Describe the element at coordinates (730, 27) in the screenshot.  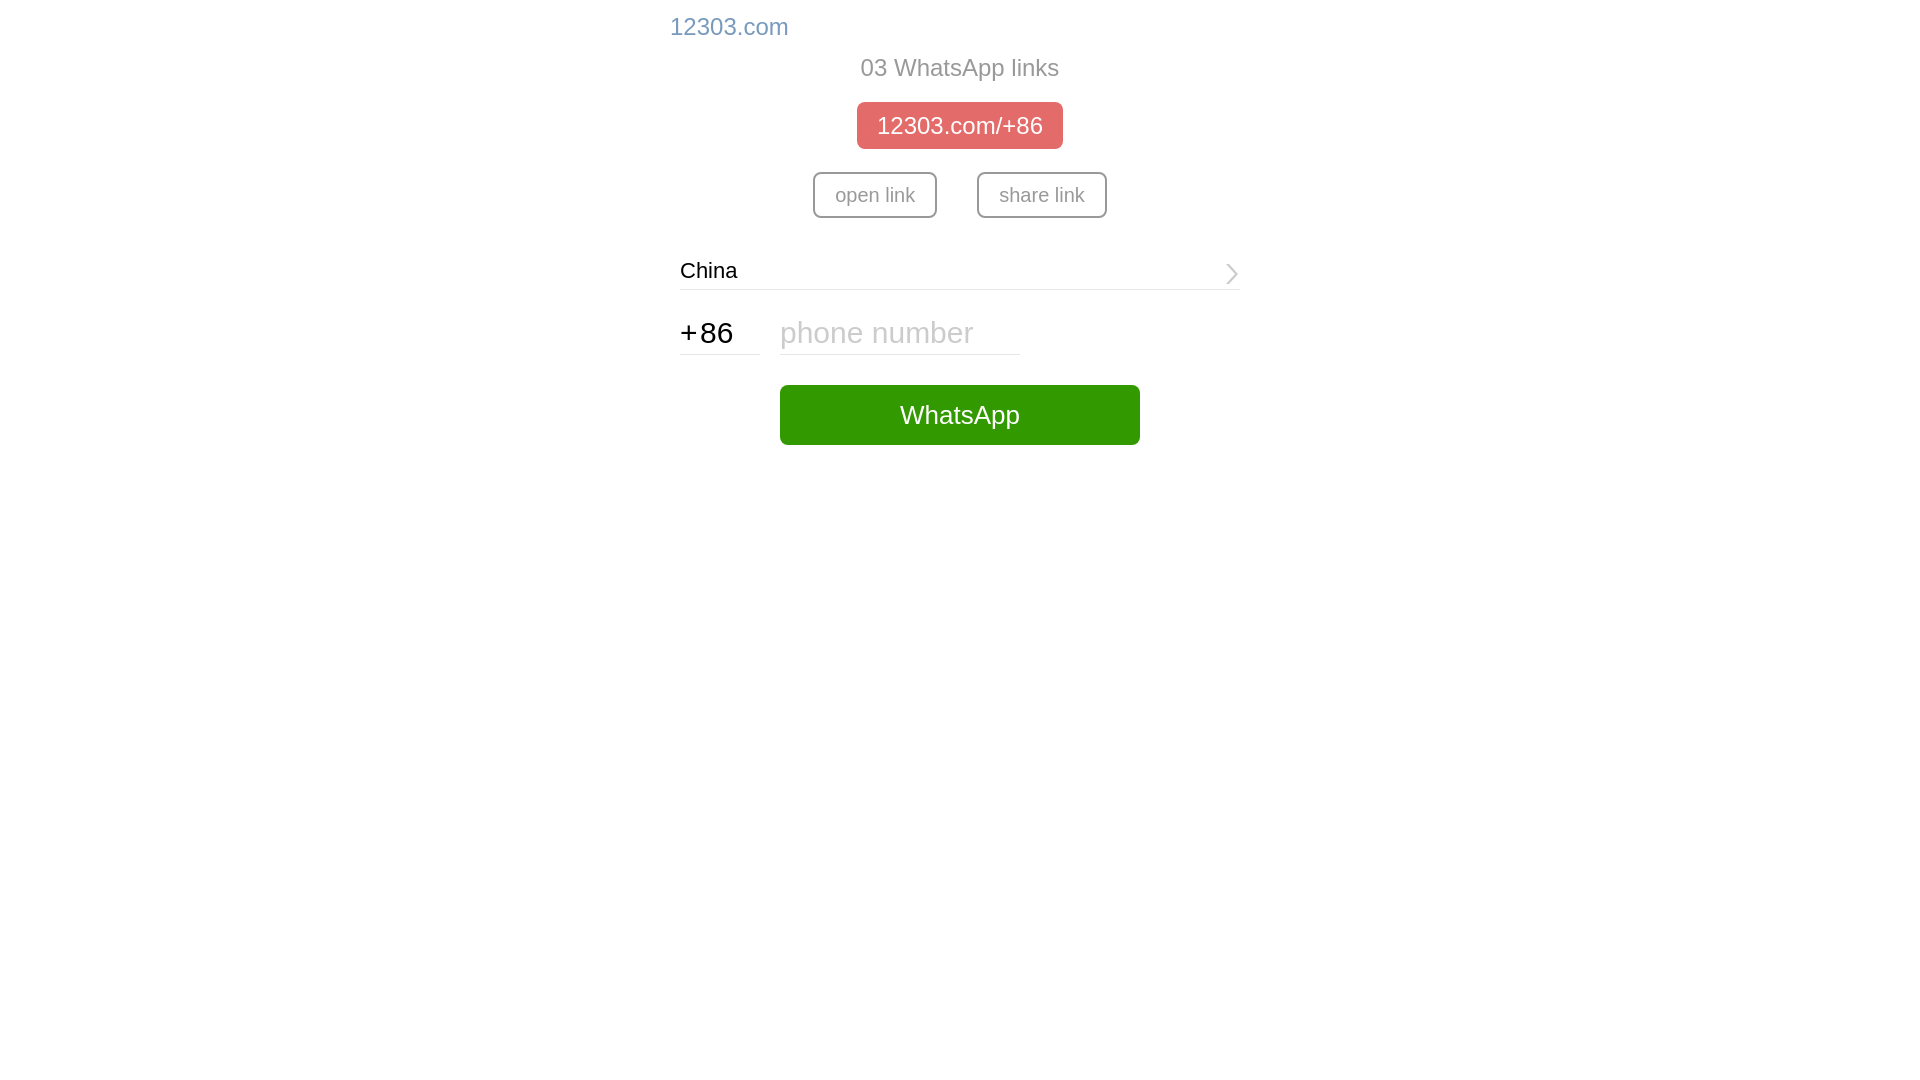
I see `12303.com` at that location.